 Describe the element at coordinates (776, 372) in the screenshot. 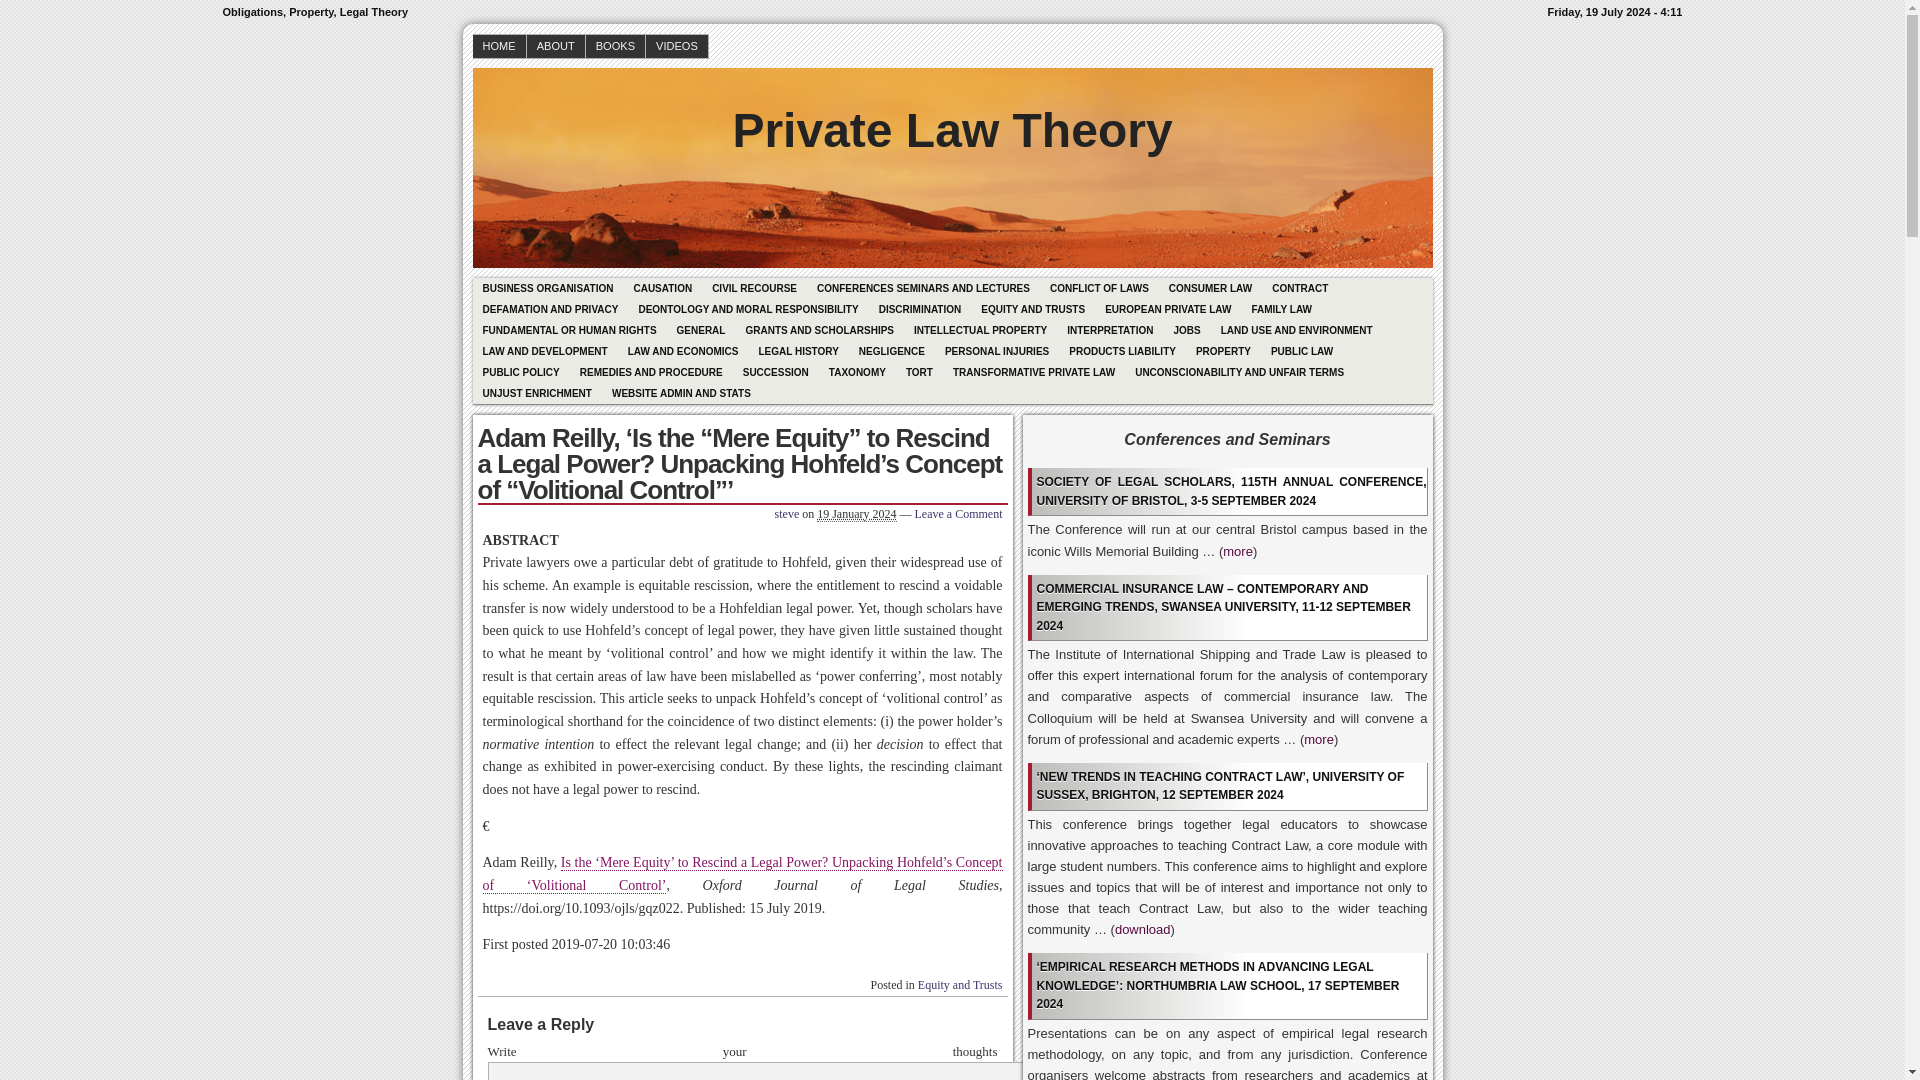

I see `SUCCESSION` at that location.